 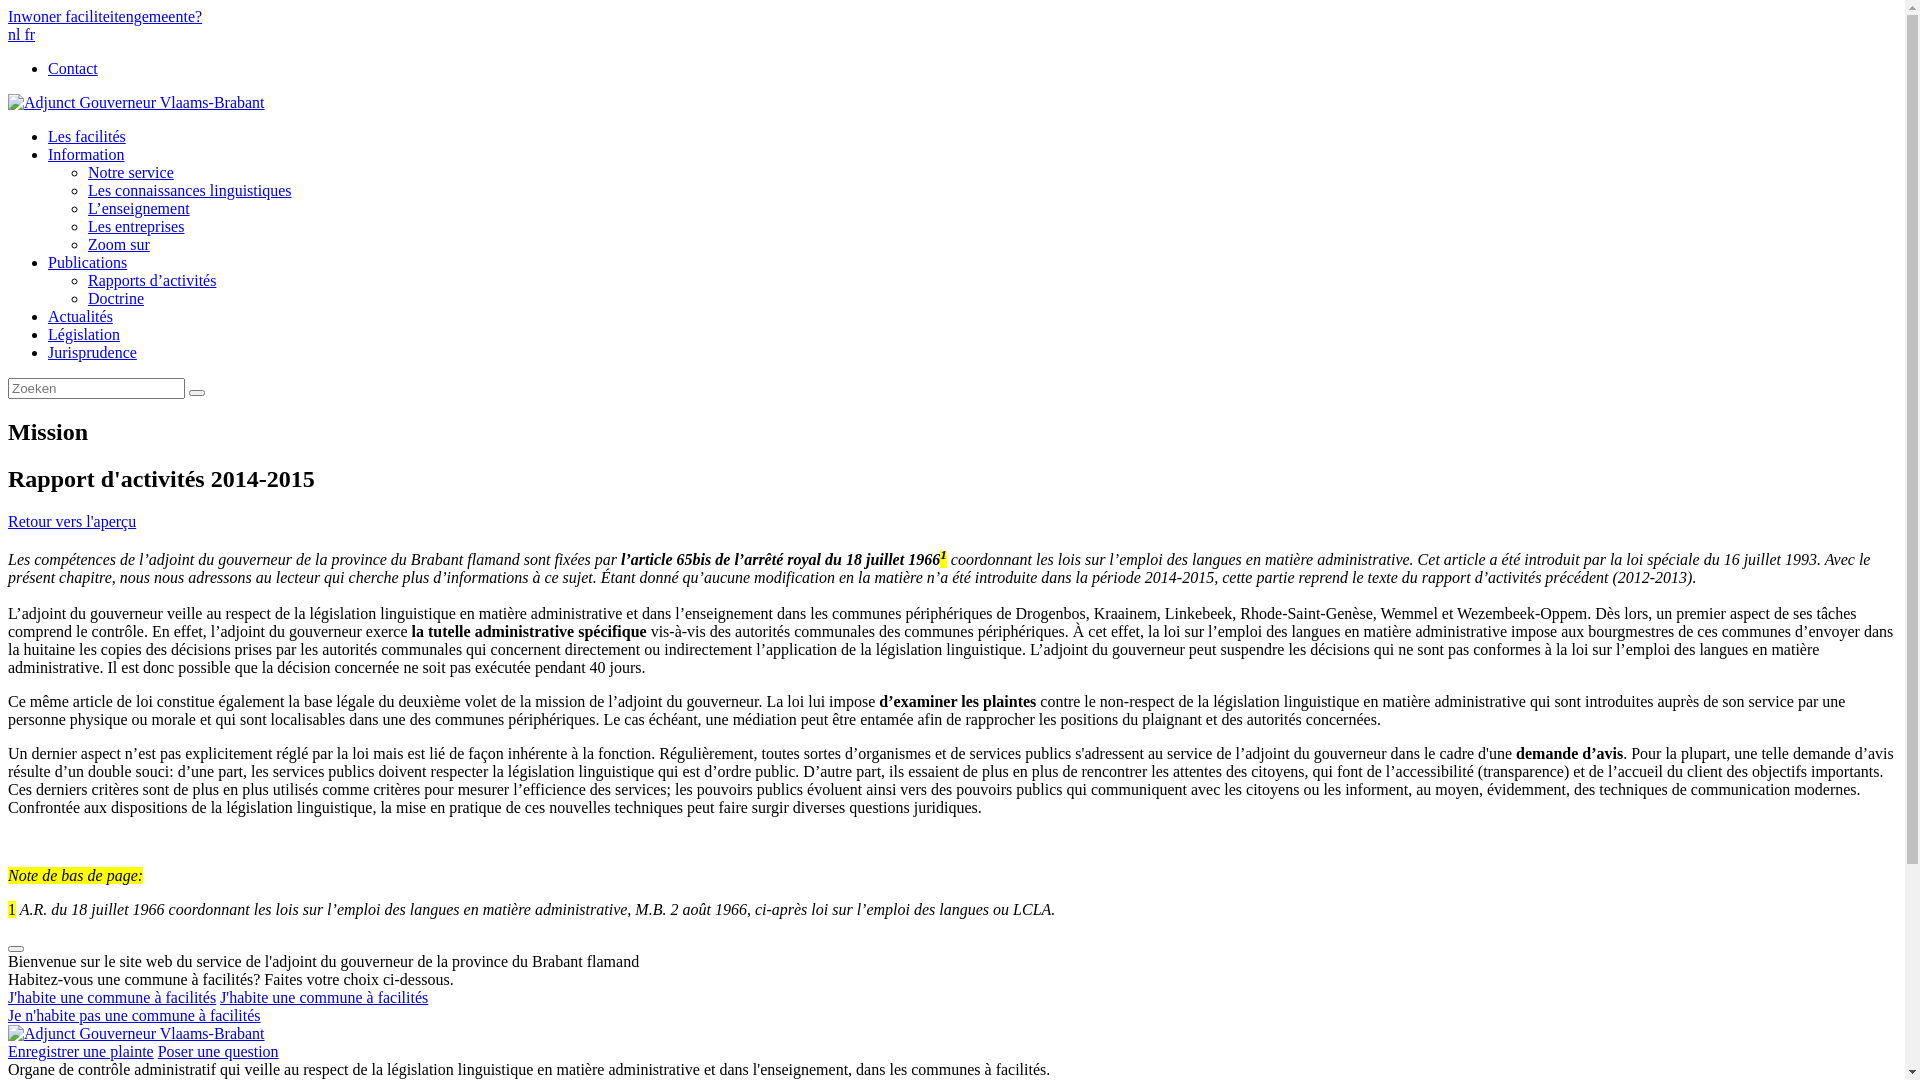 I want to click on fr, so click(x=30, y=34).